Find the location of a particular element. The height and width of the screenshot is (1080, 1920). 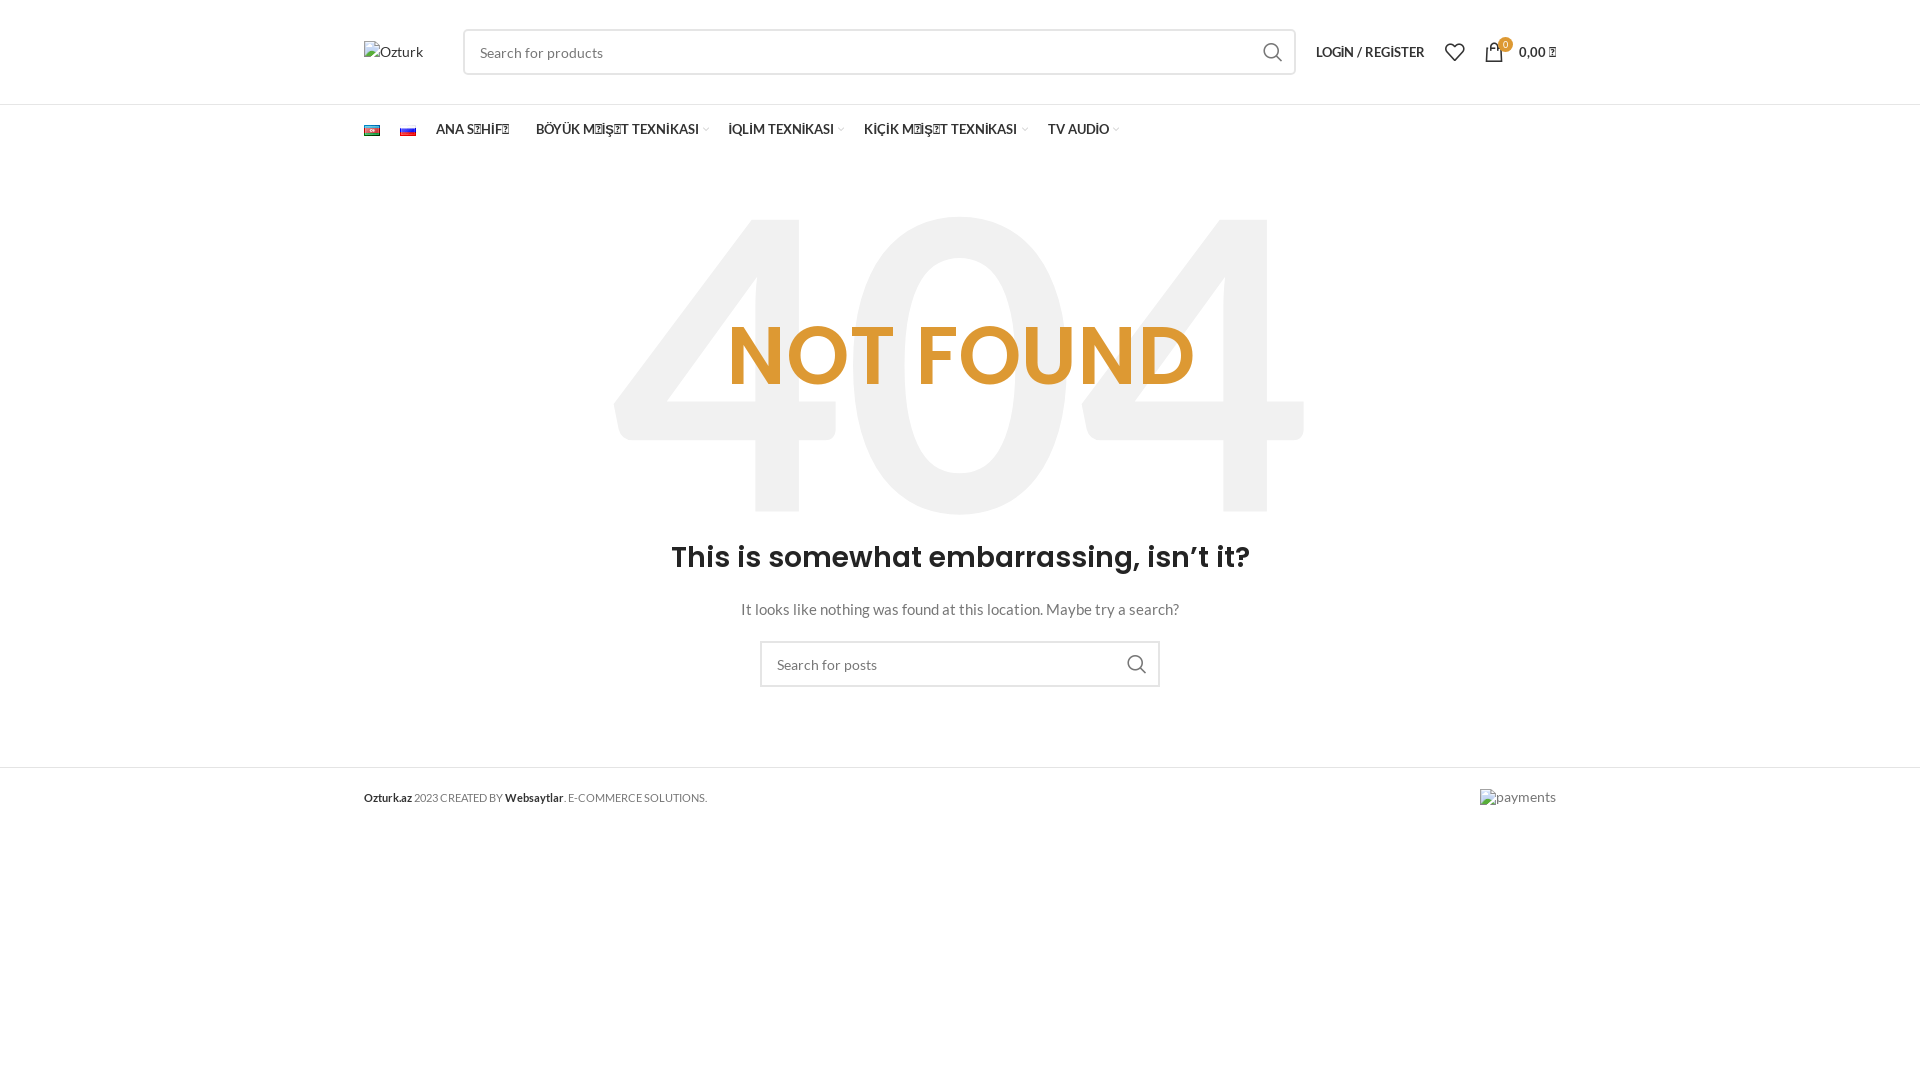

SEARCH is located at coordinates (1137, 664).